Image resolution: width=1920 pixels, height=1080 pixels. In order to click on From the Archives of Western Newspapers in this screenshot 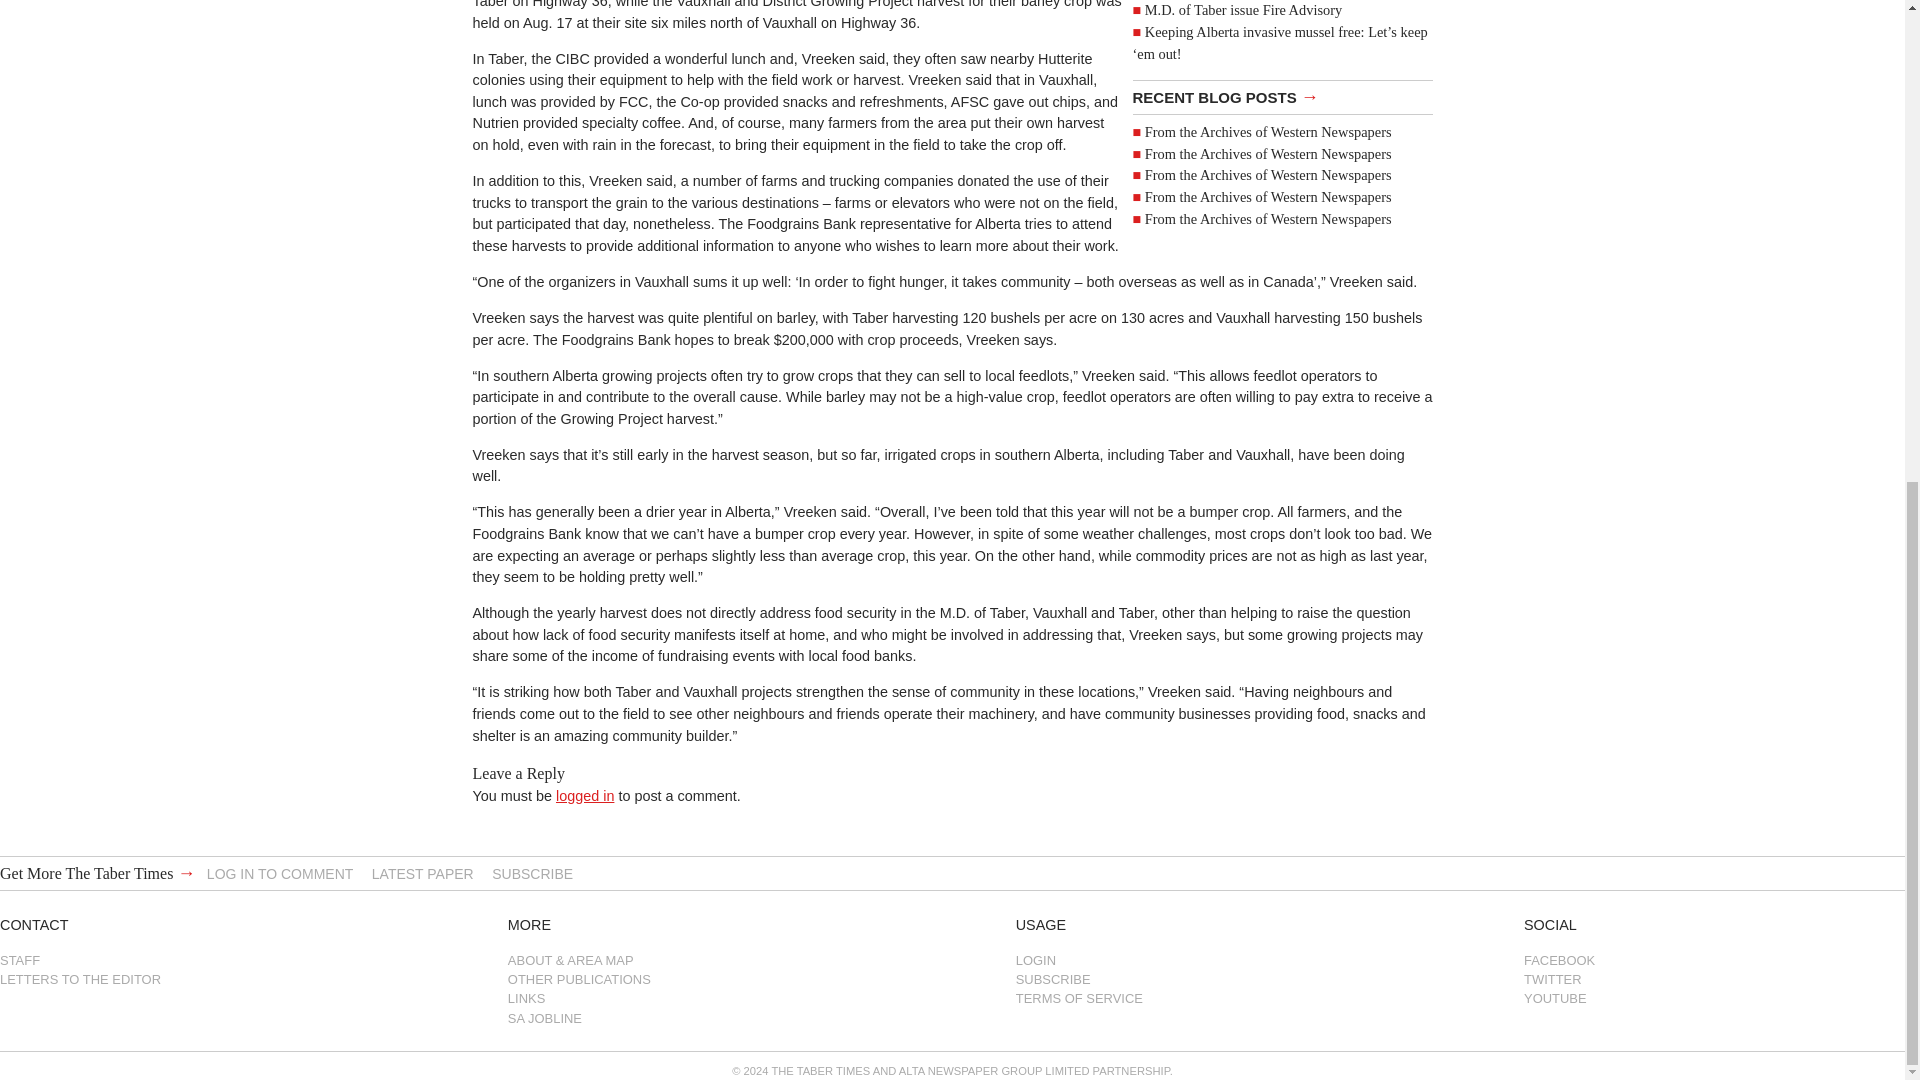, I will do `click(1268, 174)`.